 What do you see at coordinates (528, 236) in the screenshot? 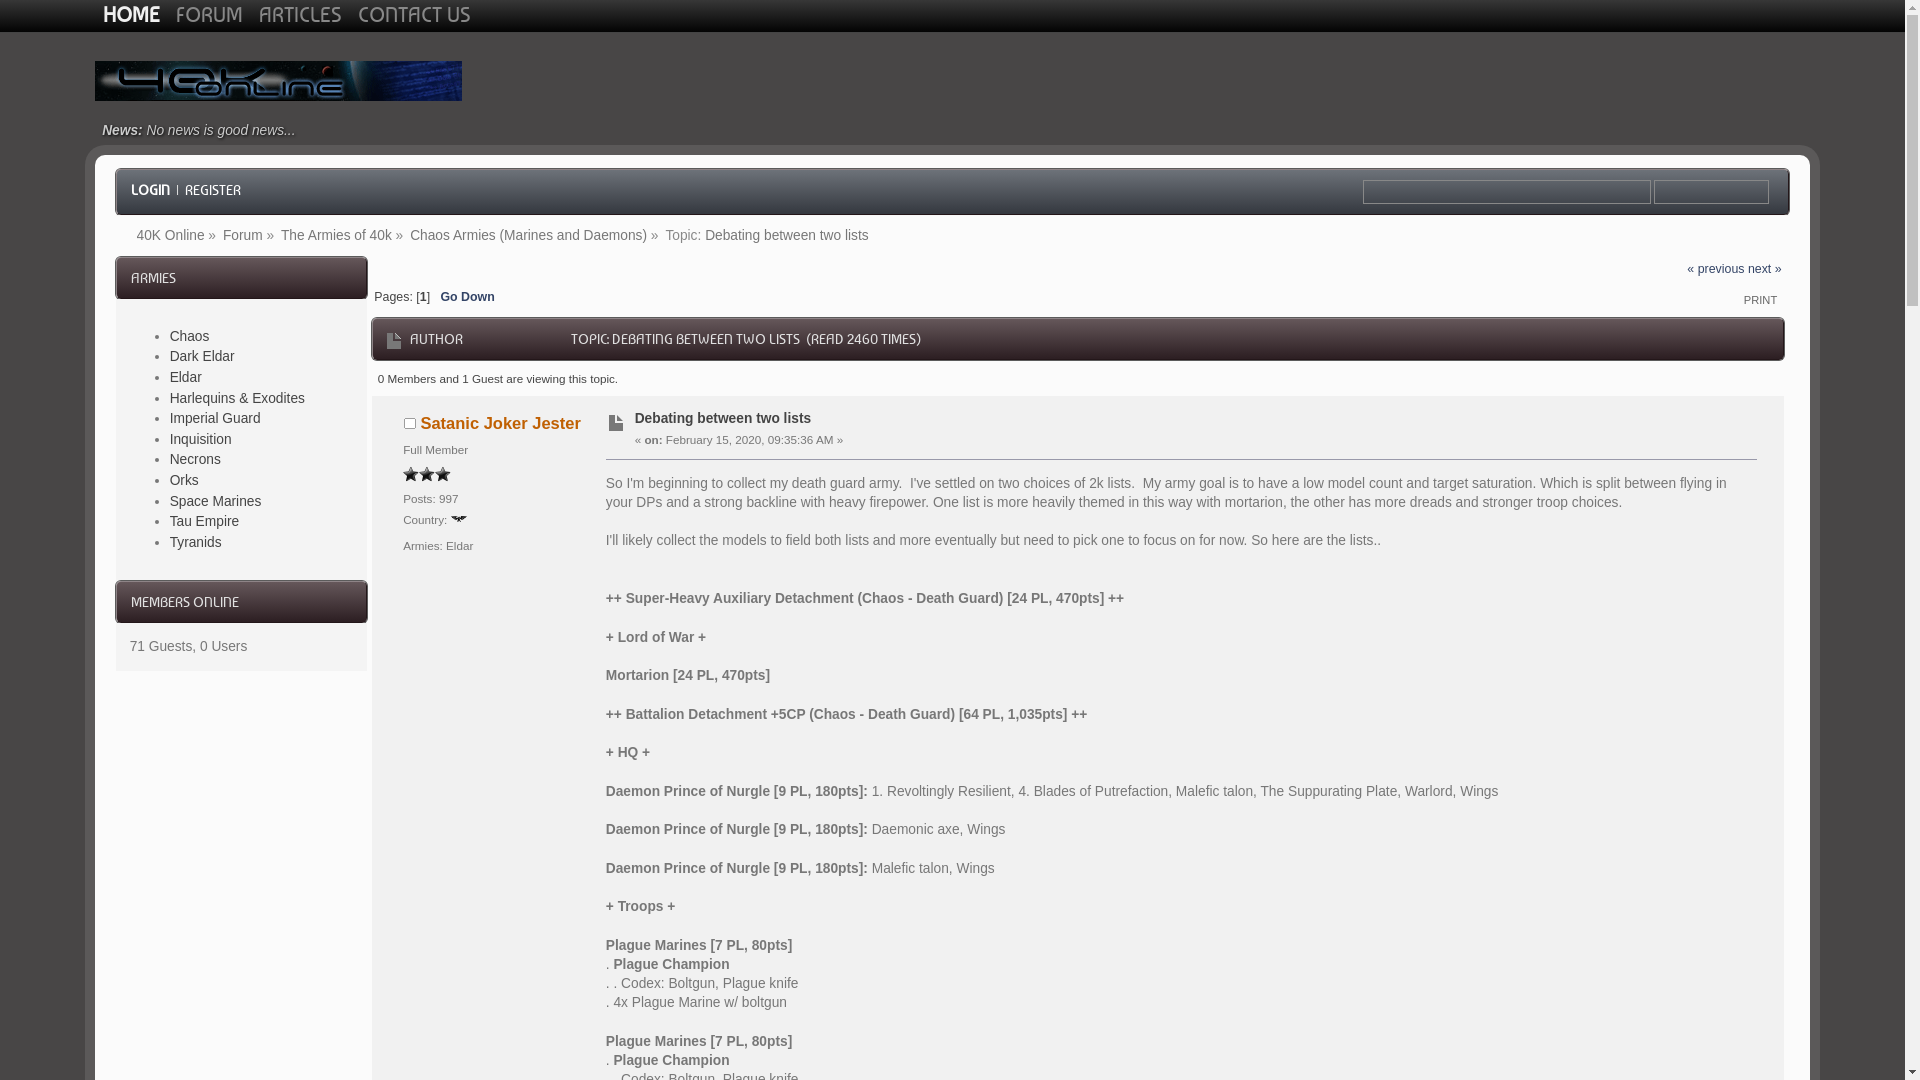
I see `Chaos Armies (Marines and Daemons)` at bounding box center [528, 236].